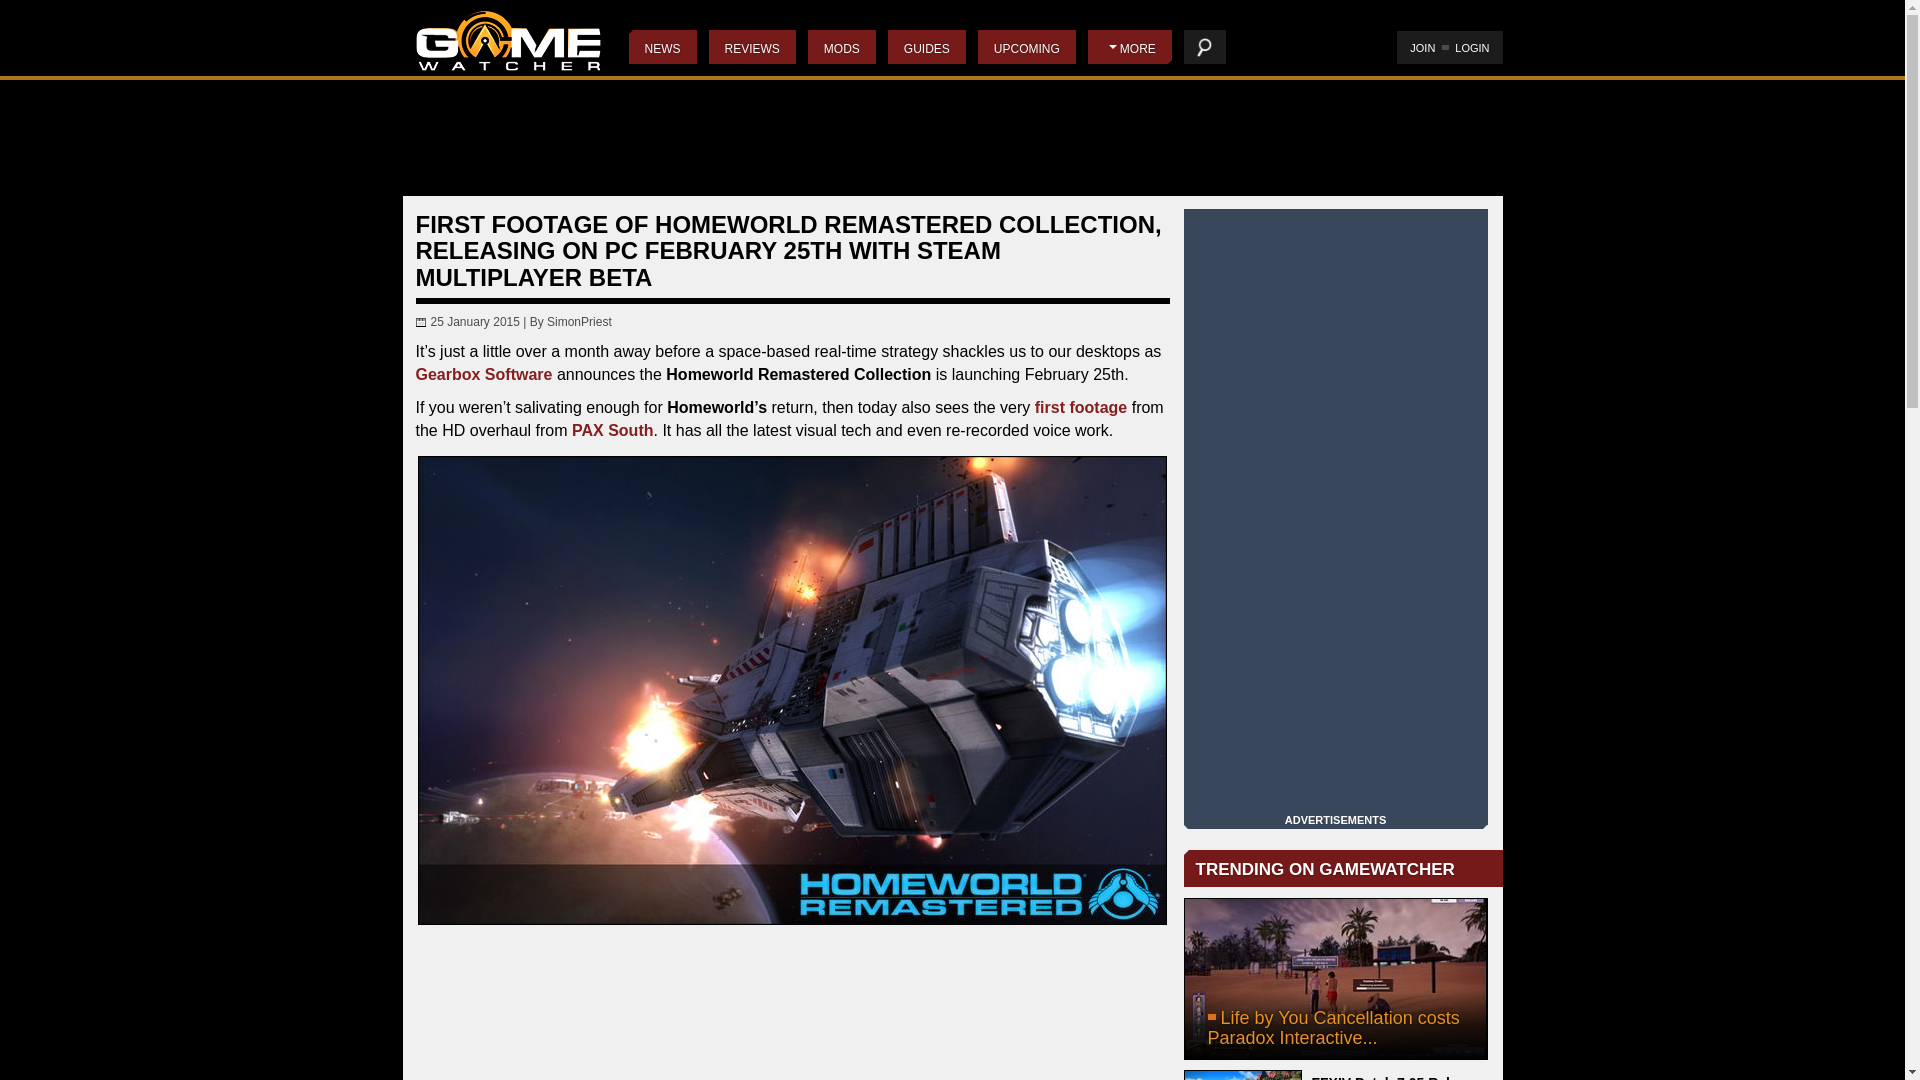 This screenshot has width=1920, height=1080. Describe the element at coordinates (1080, 406) in the screenshot. I see `first footage` at that location.